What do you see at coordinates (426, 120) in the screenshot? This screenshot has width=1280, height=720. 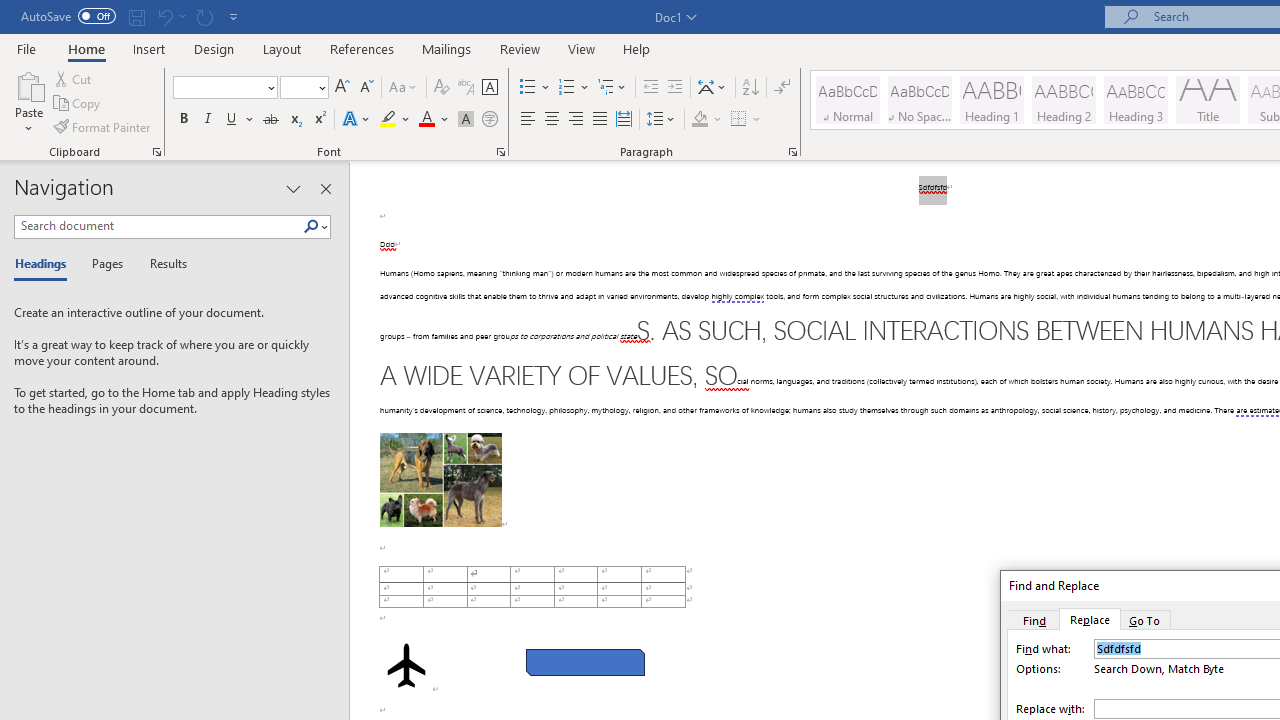 I see `Font Color Red` at bounding box center [426, 120].